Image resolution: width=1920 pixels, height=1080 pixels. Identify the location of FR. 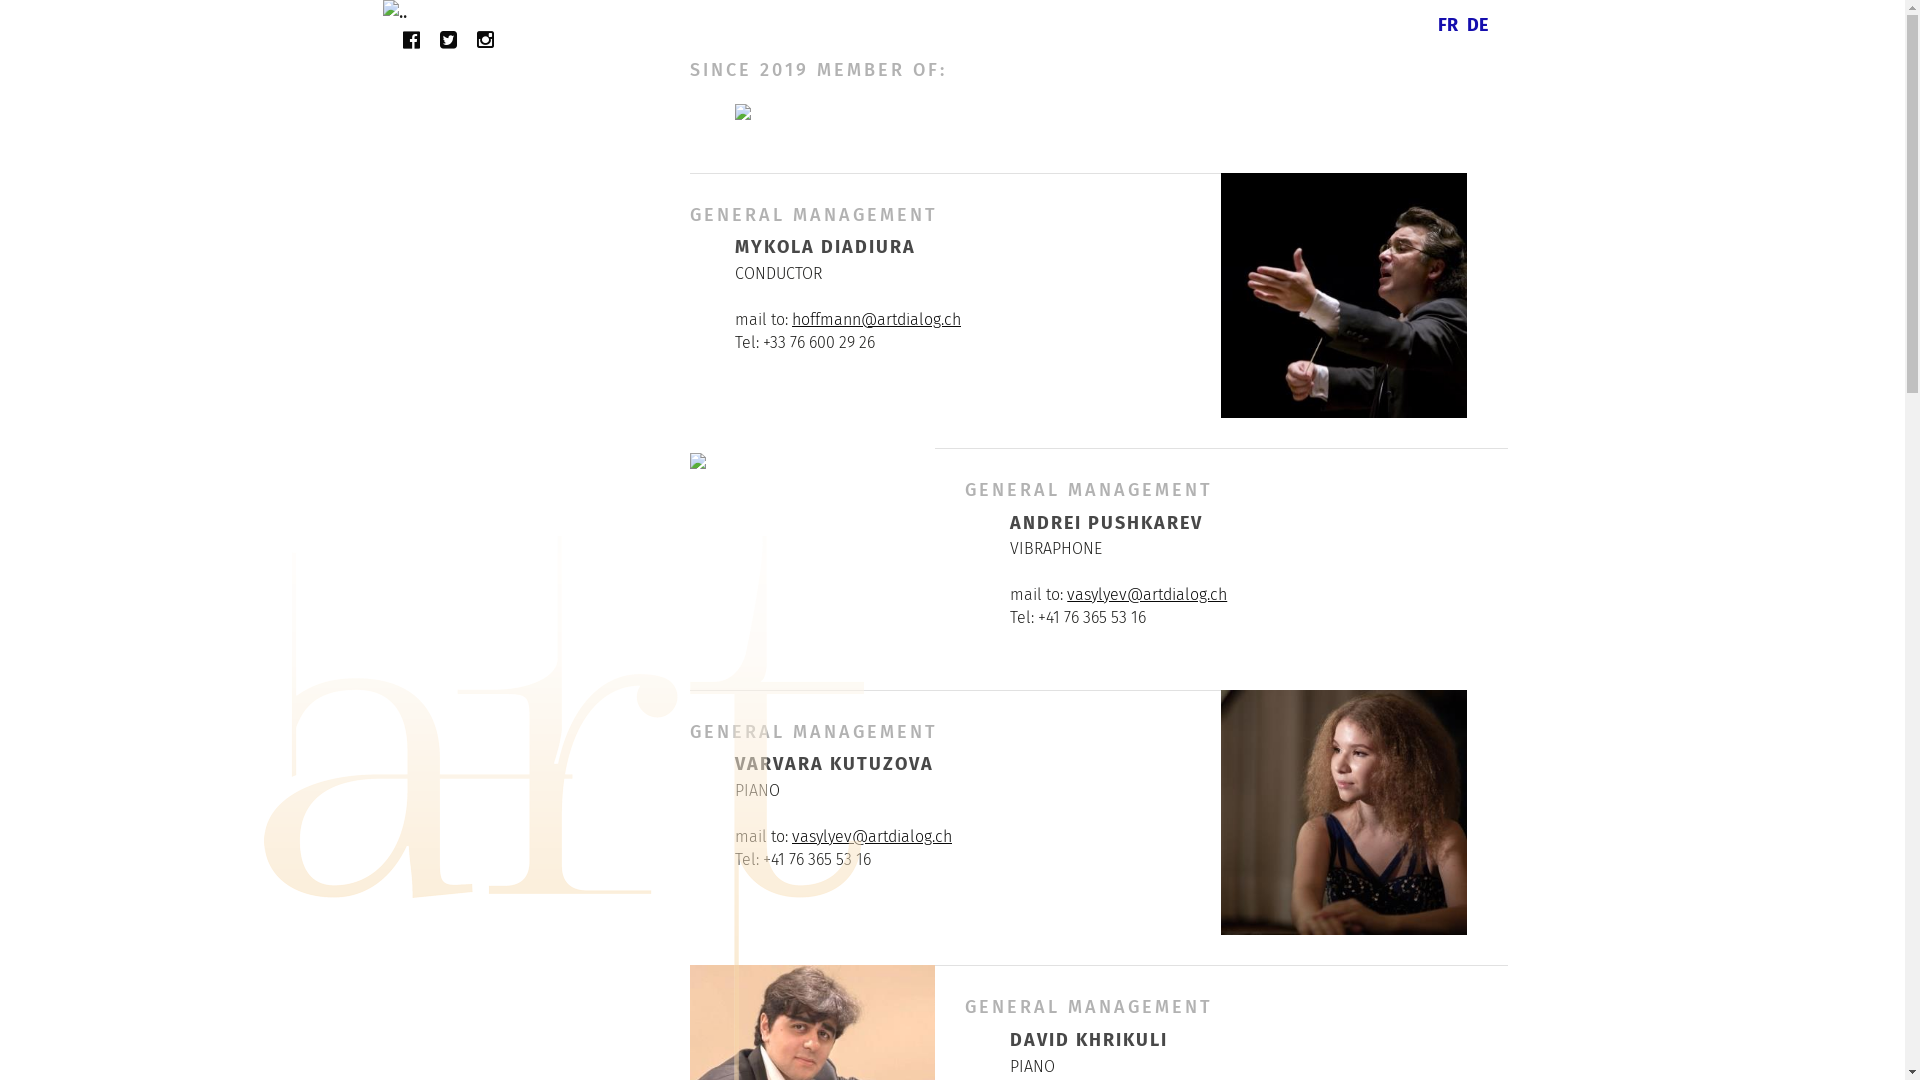
(1447, 25).